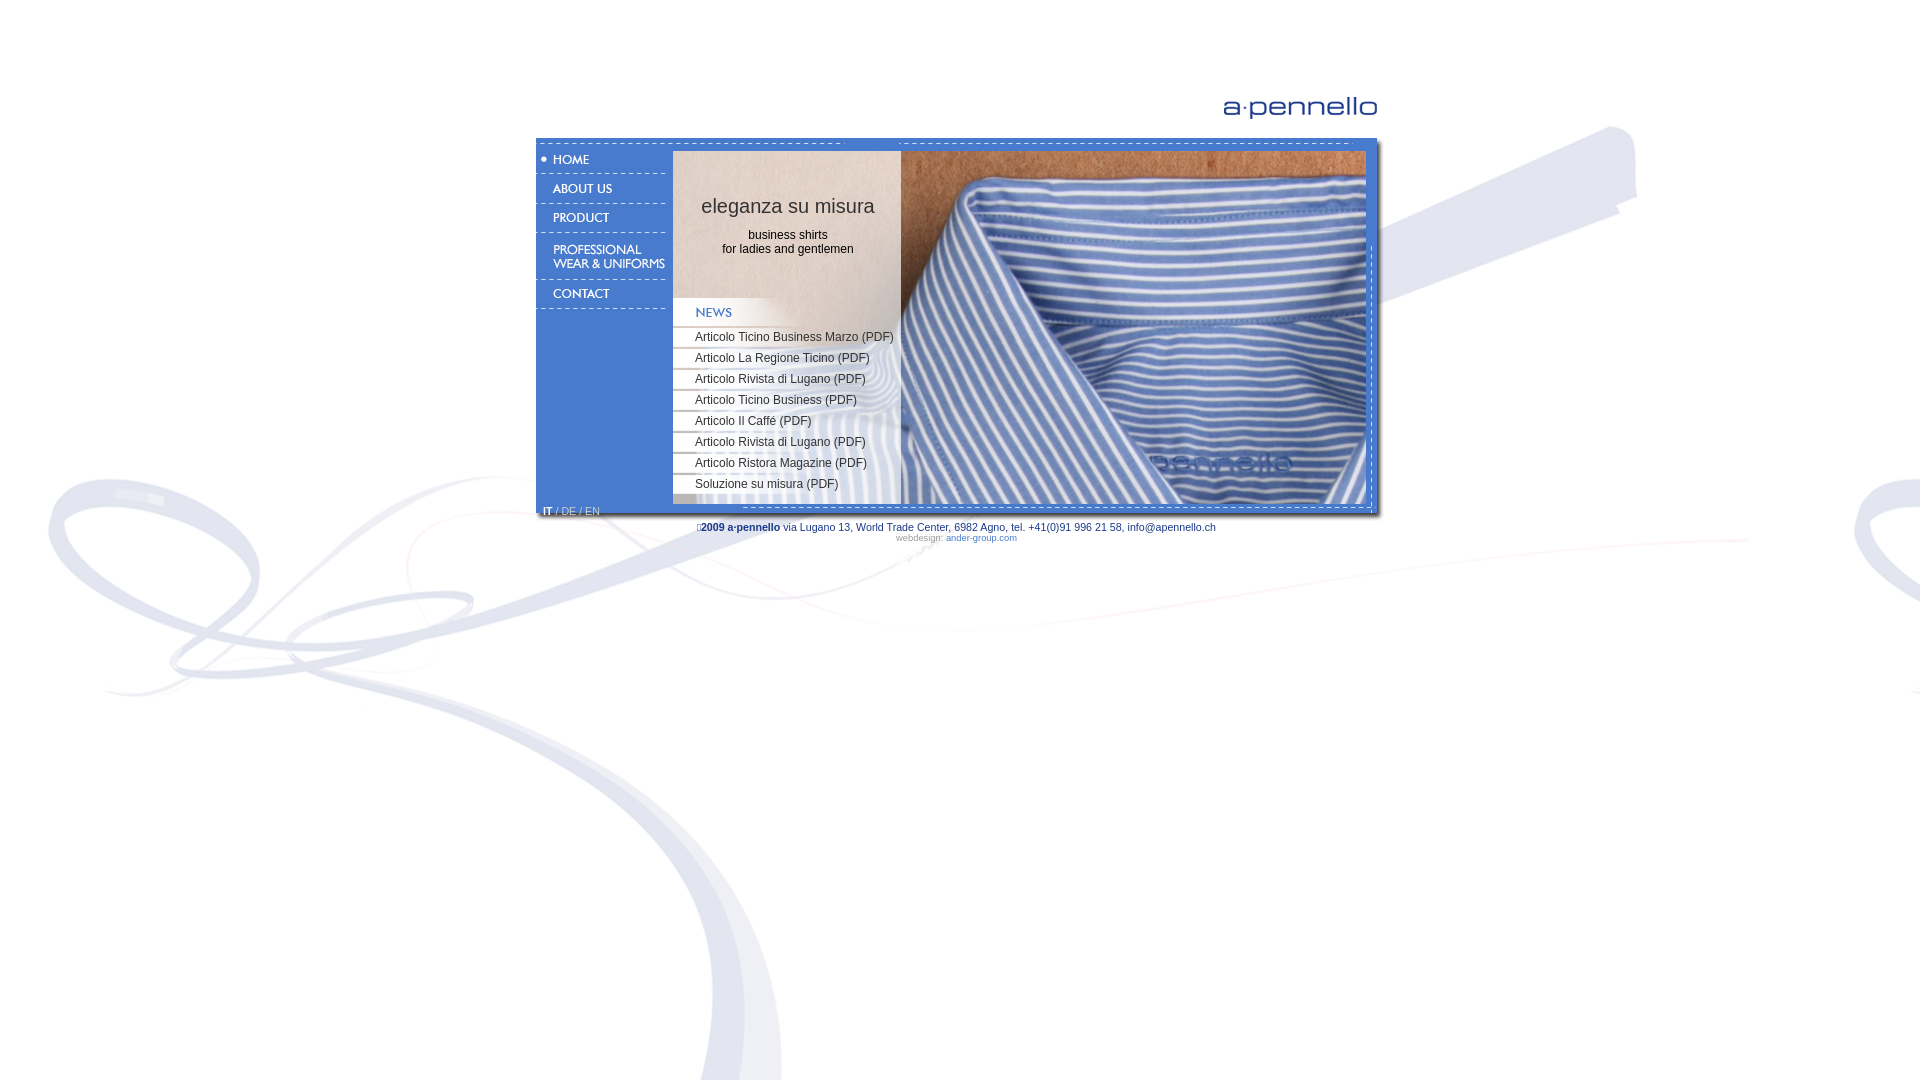  I want to click on EN, so click(592, 511).